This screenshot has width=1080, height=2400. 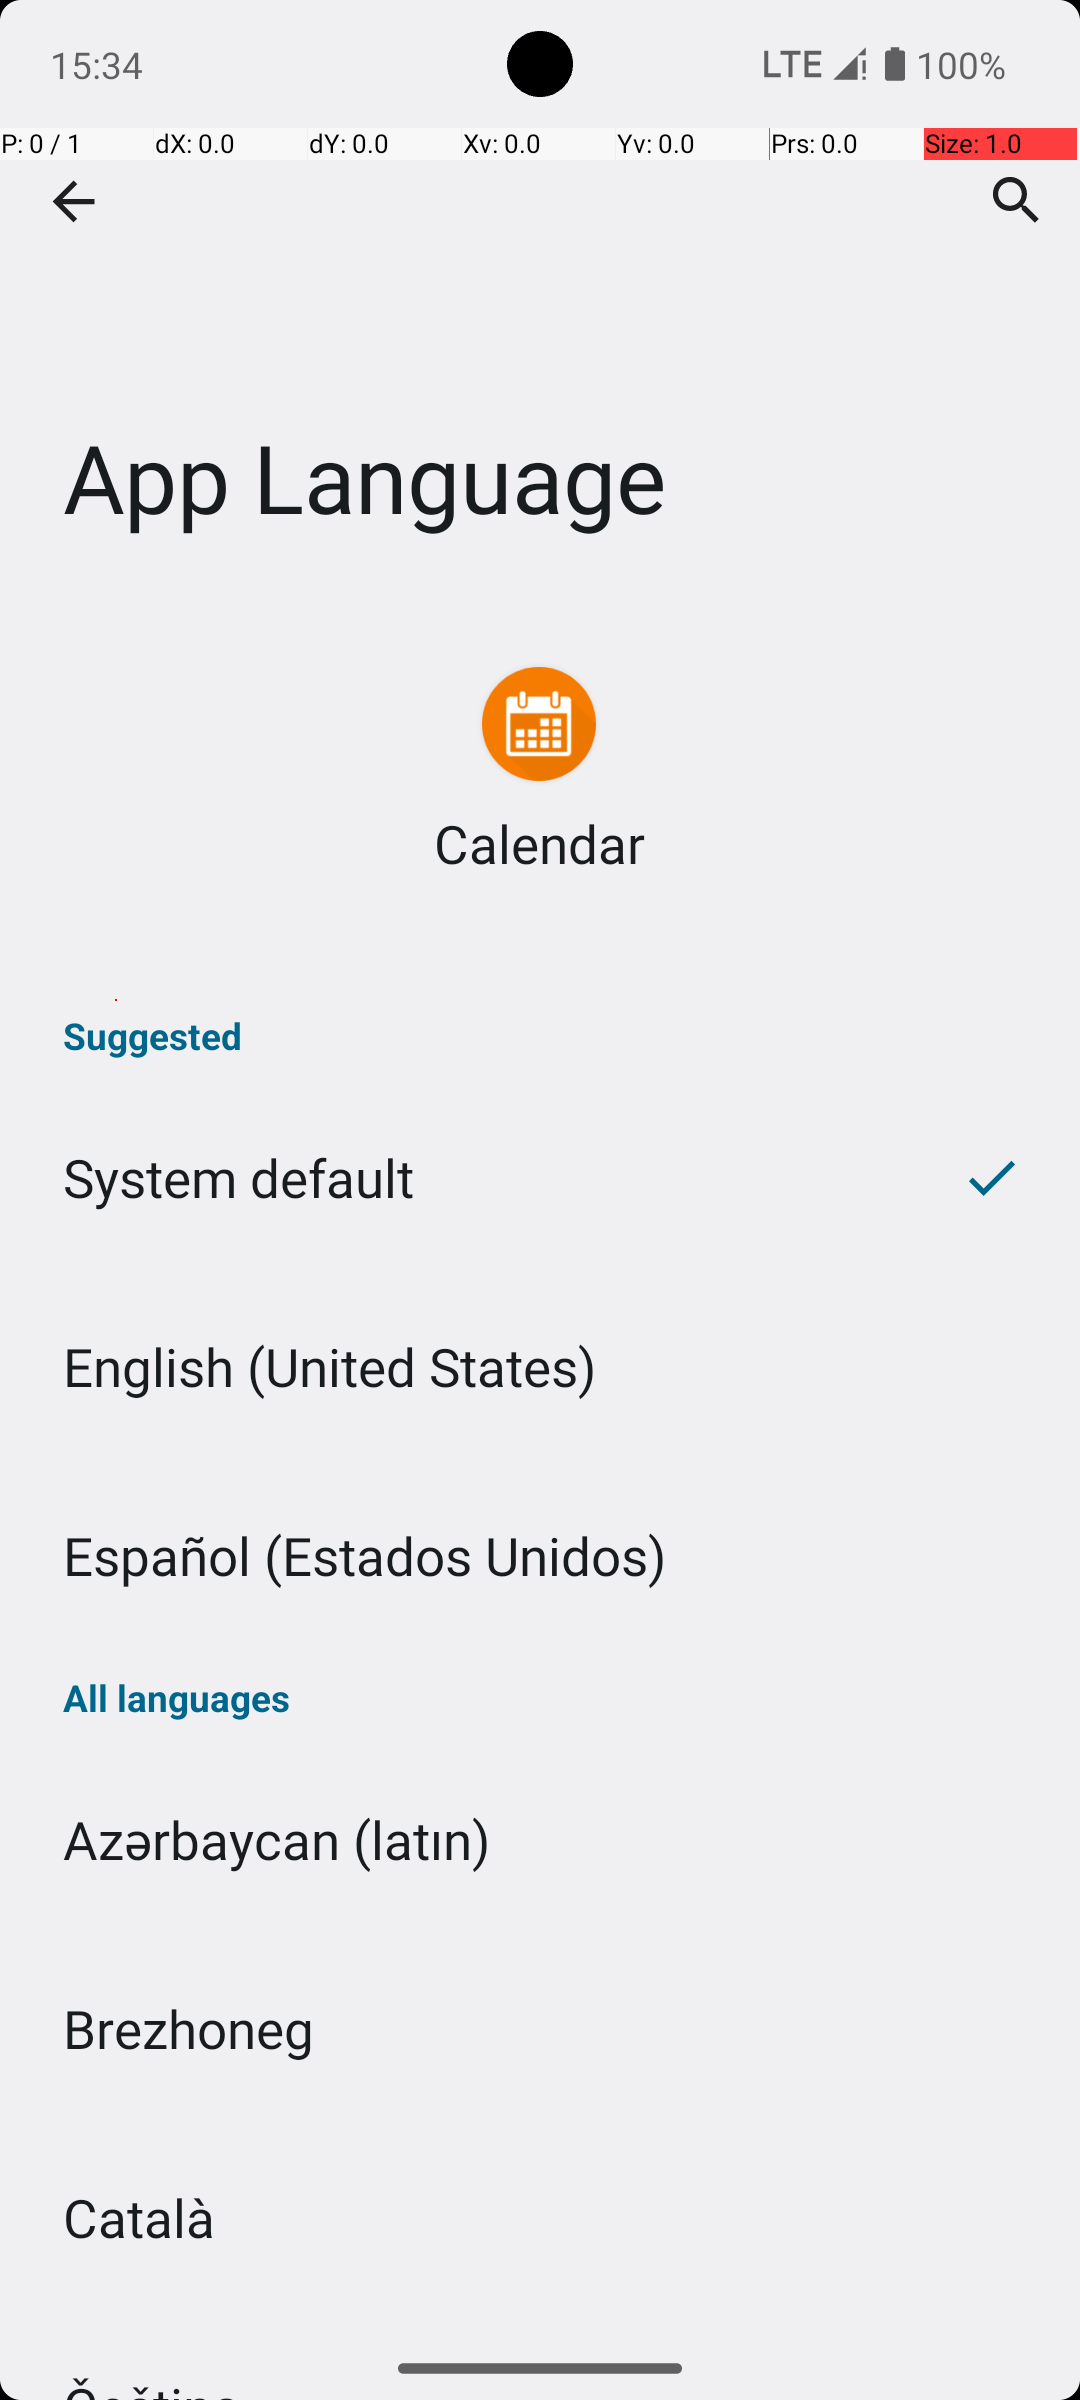 What do you see at coordinates (540, 2324) in the screenshot?
I see `Čeština` at bounding box center [540, 2324].